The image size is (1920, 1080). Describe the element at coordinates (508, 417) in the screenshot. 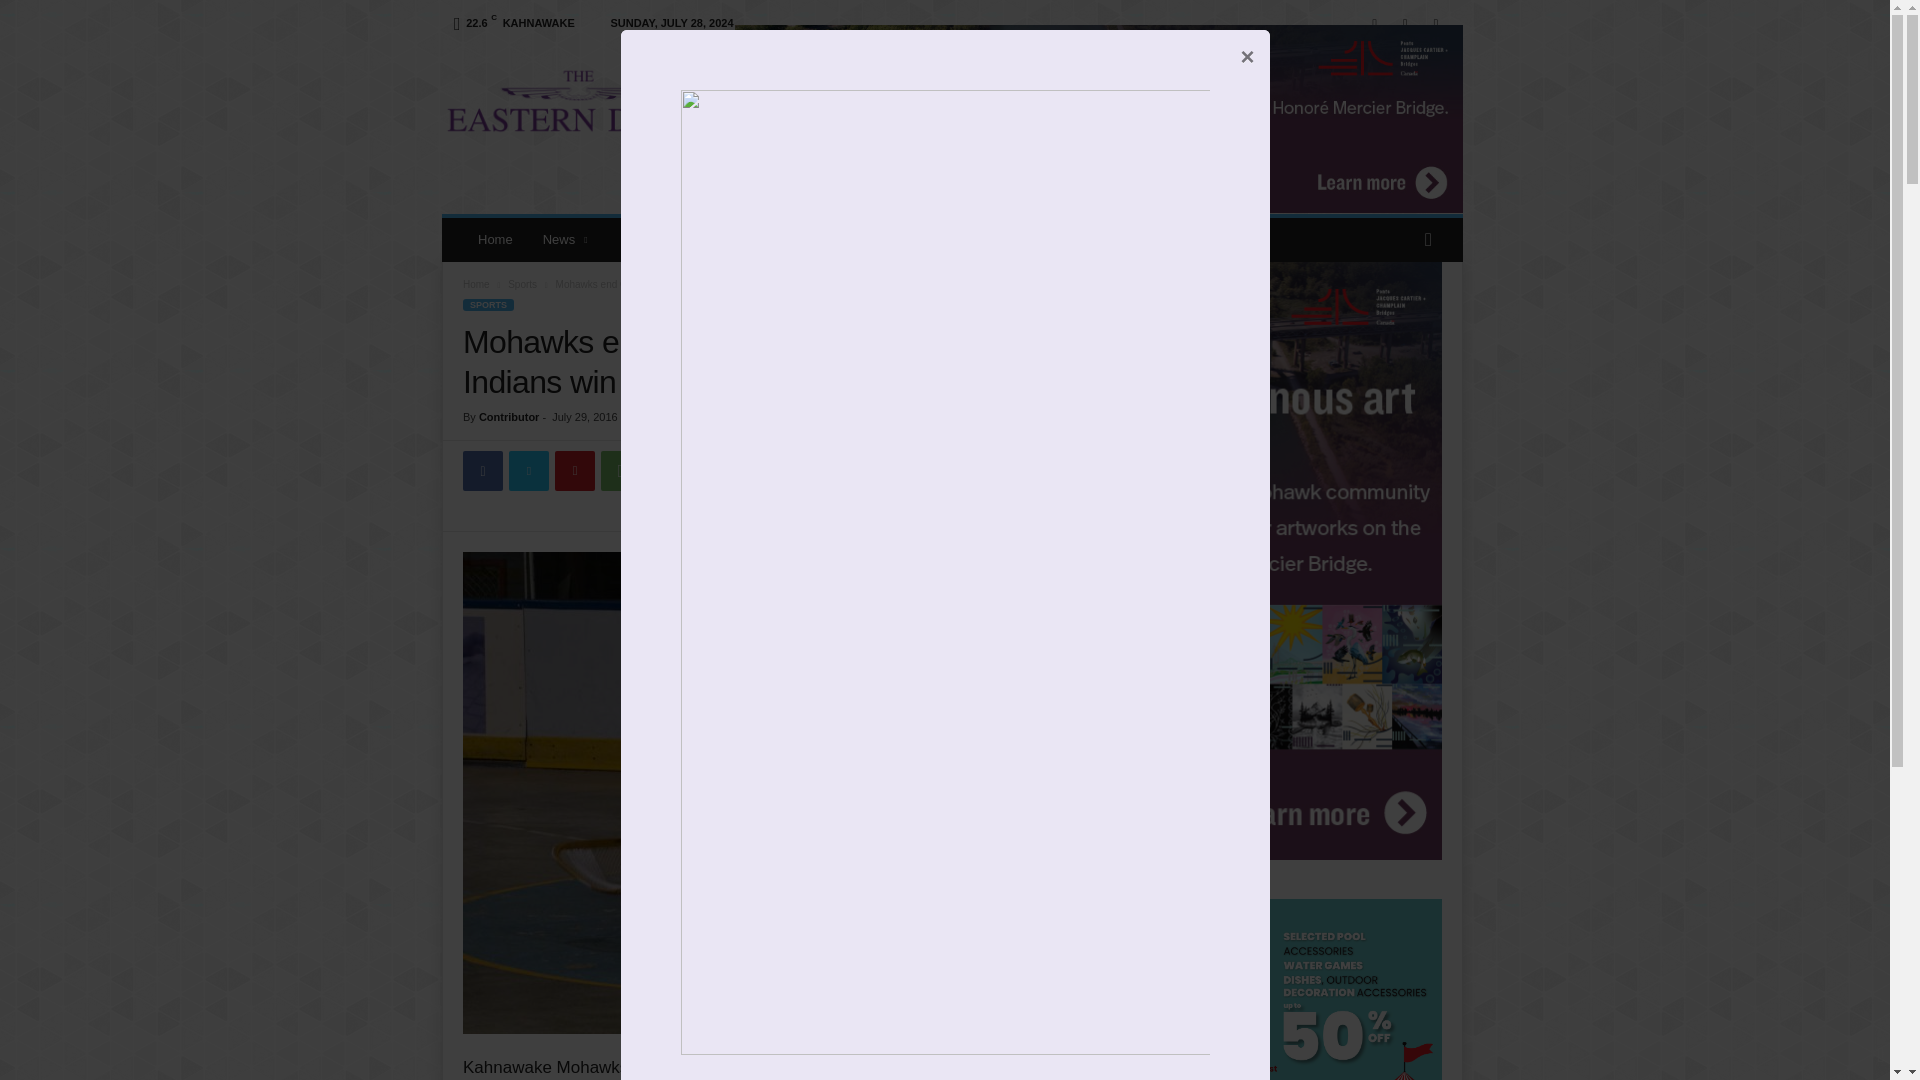

I see `Contributor` at that location.